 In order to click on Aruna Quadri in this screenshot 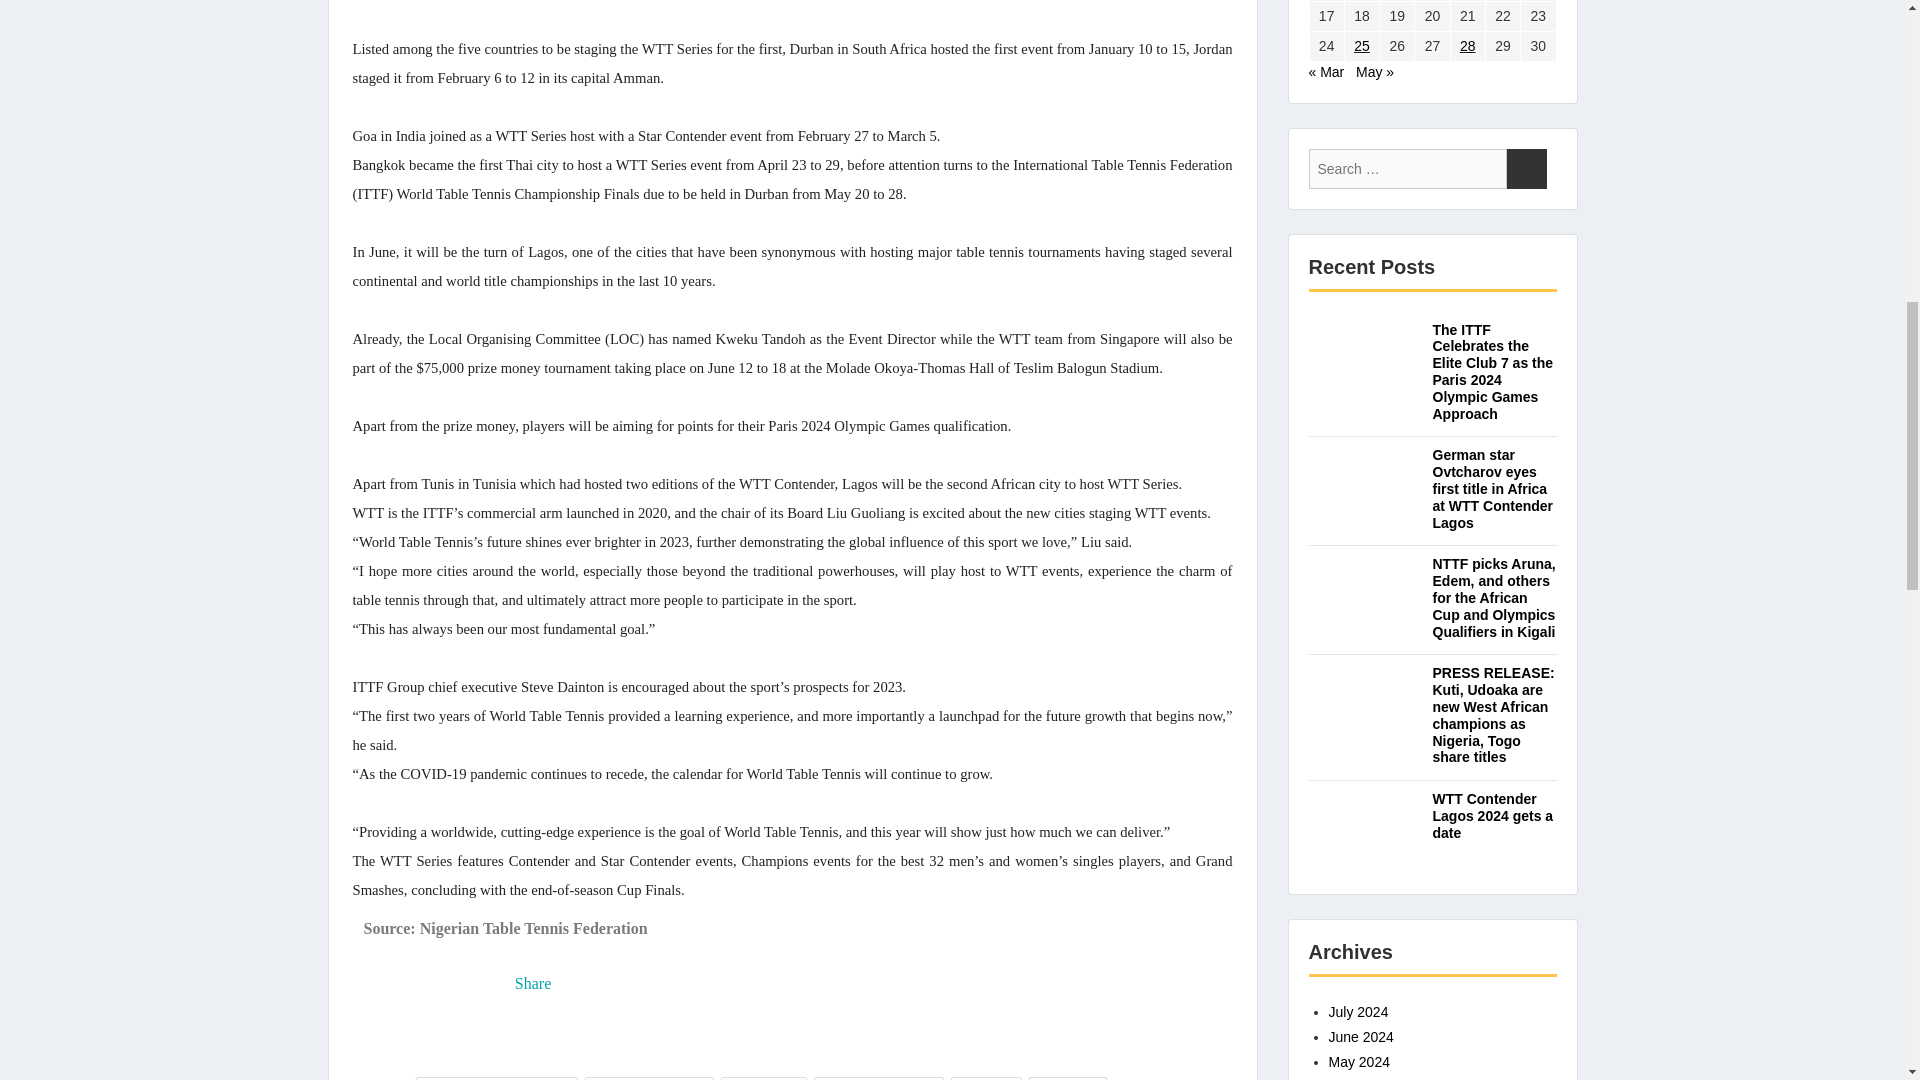, I will do `click(764, 1078)`.